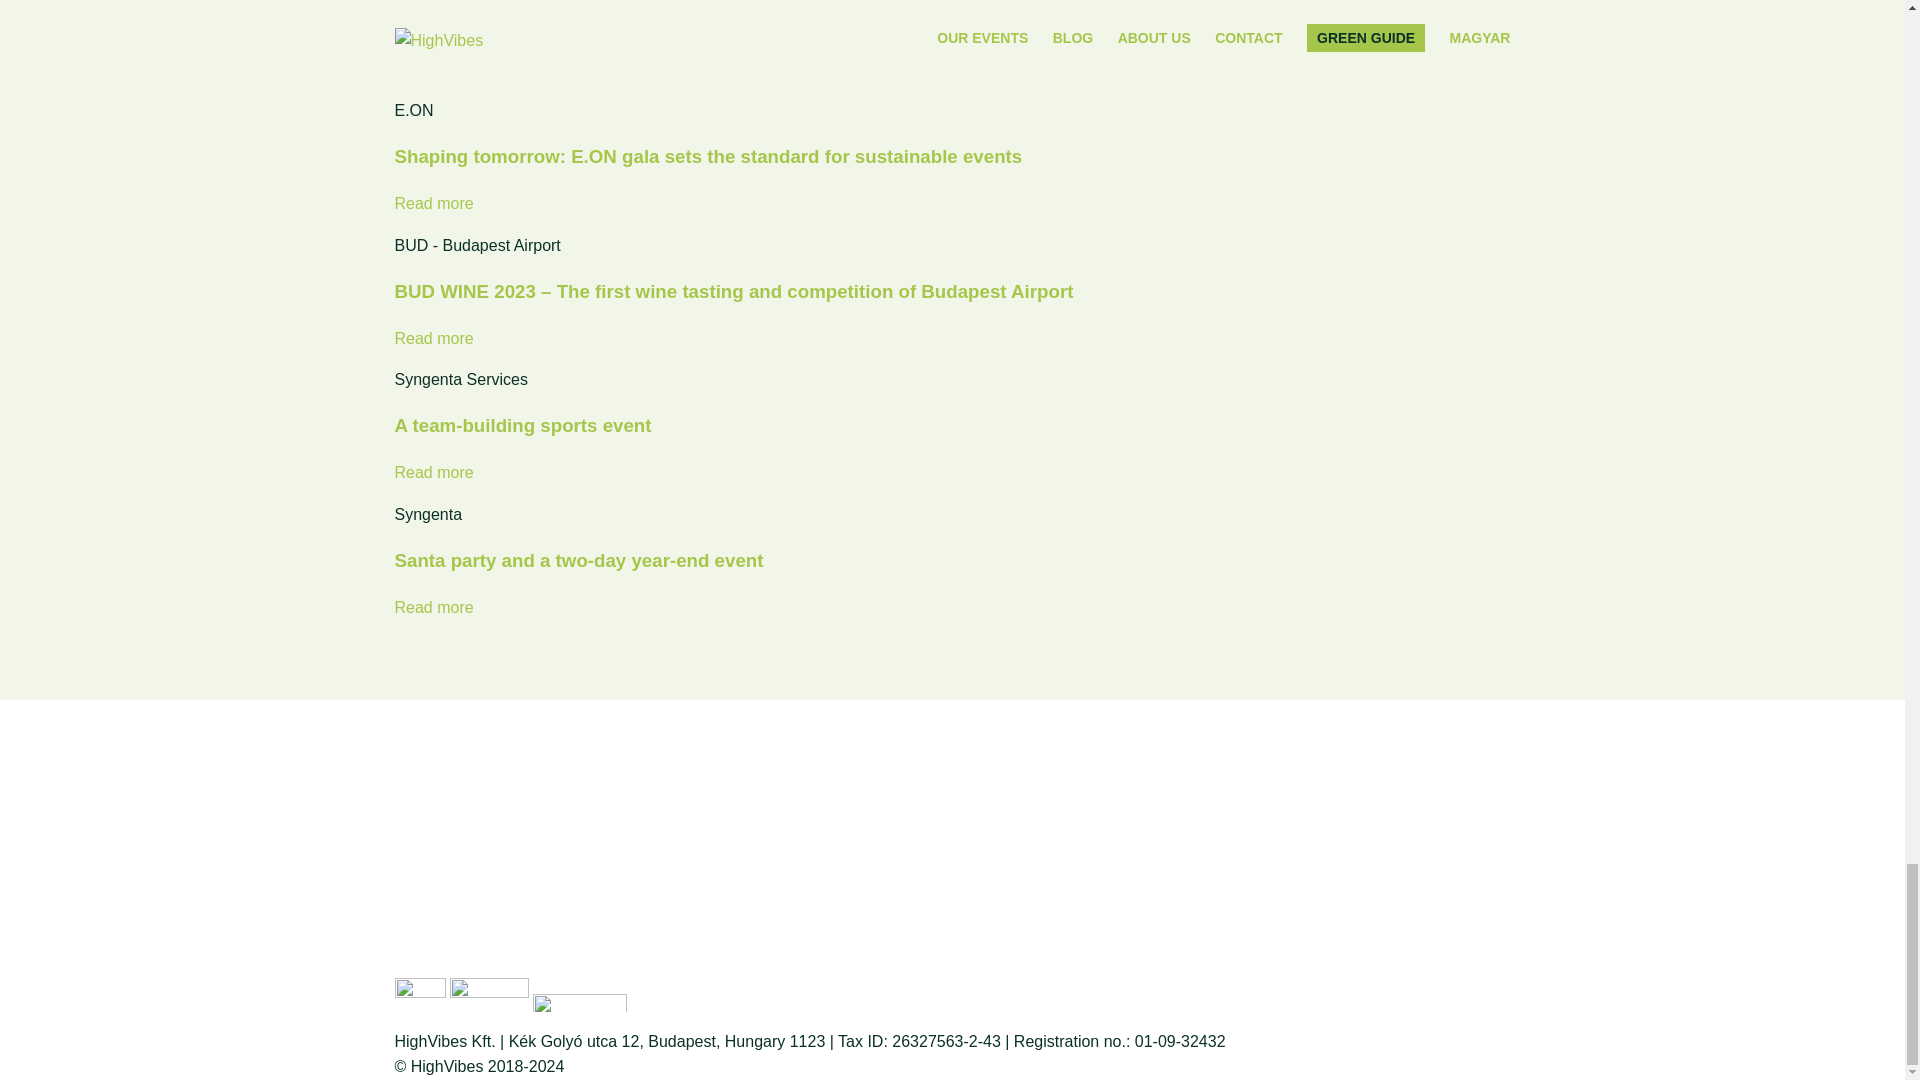 The width and height of the screenshot is (1920, 1080). What do you see at coordinates (432, 203) in the screenshot?
I see `Read more` at bounding box center [432, 203].